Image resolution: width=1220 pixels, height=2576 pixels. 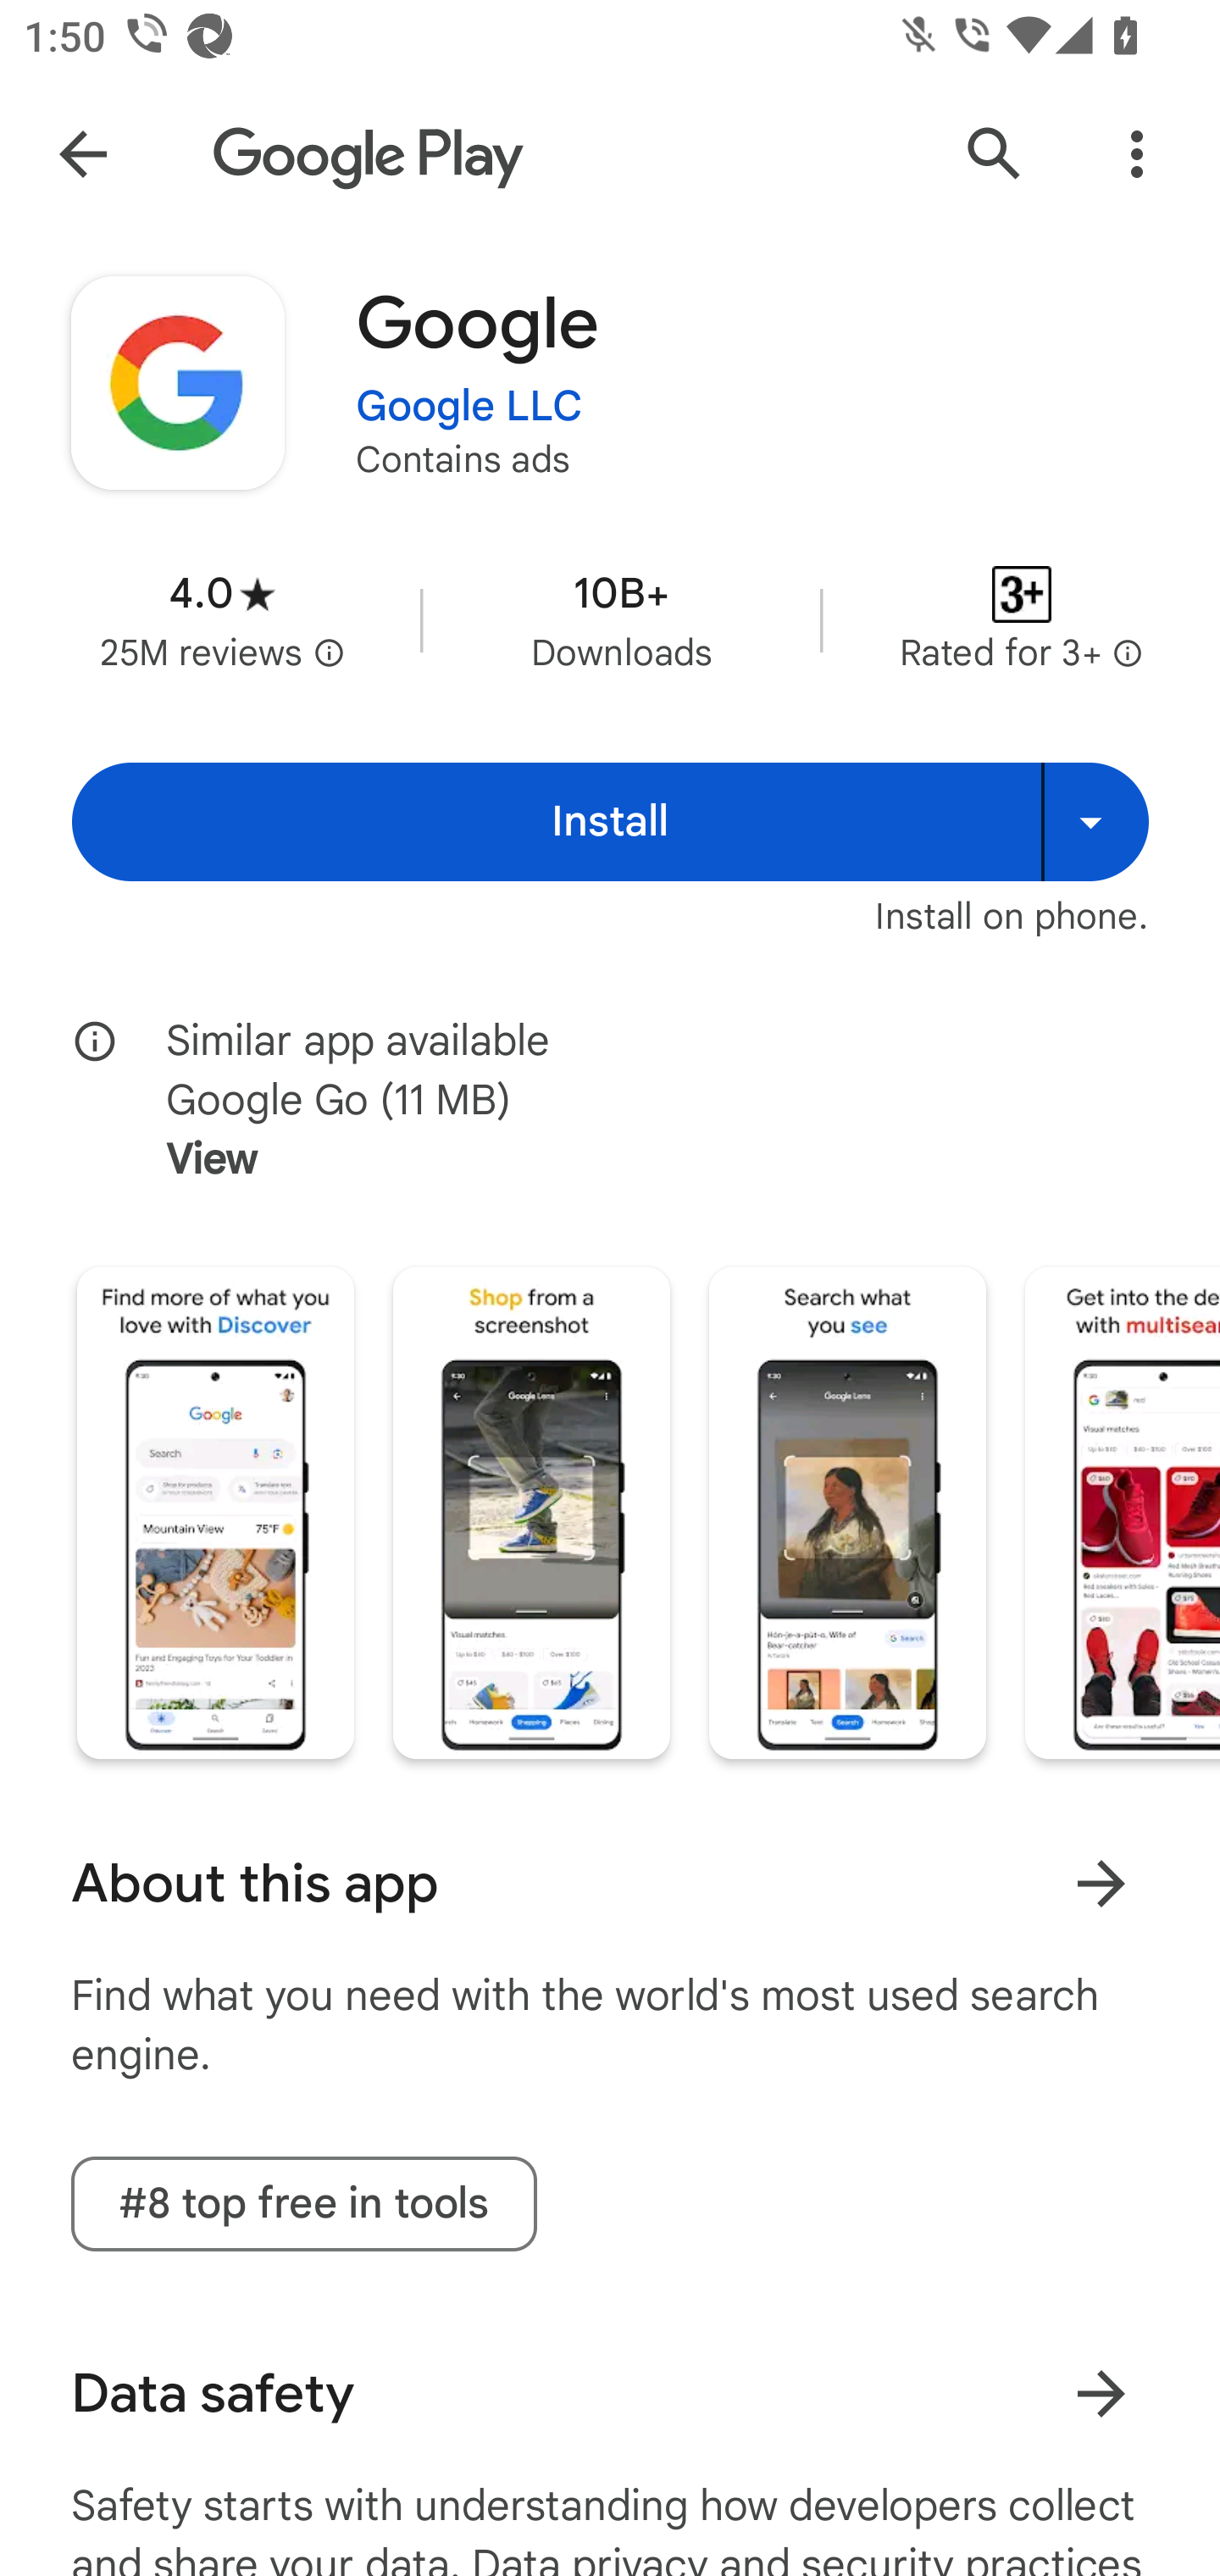 I want to click on Similar app available
Google Go (11 MB)
View, so click(x=634, y=1101).